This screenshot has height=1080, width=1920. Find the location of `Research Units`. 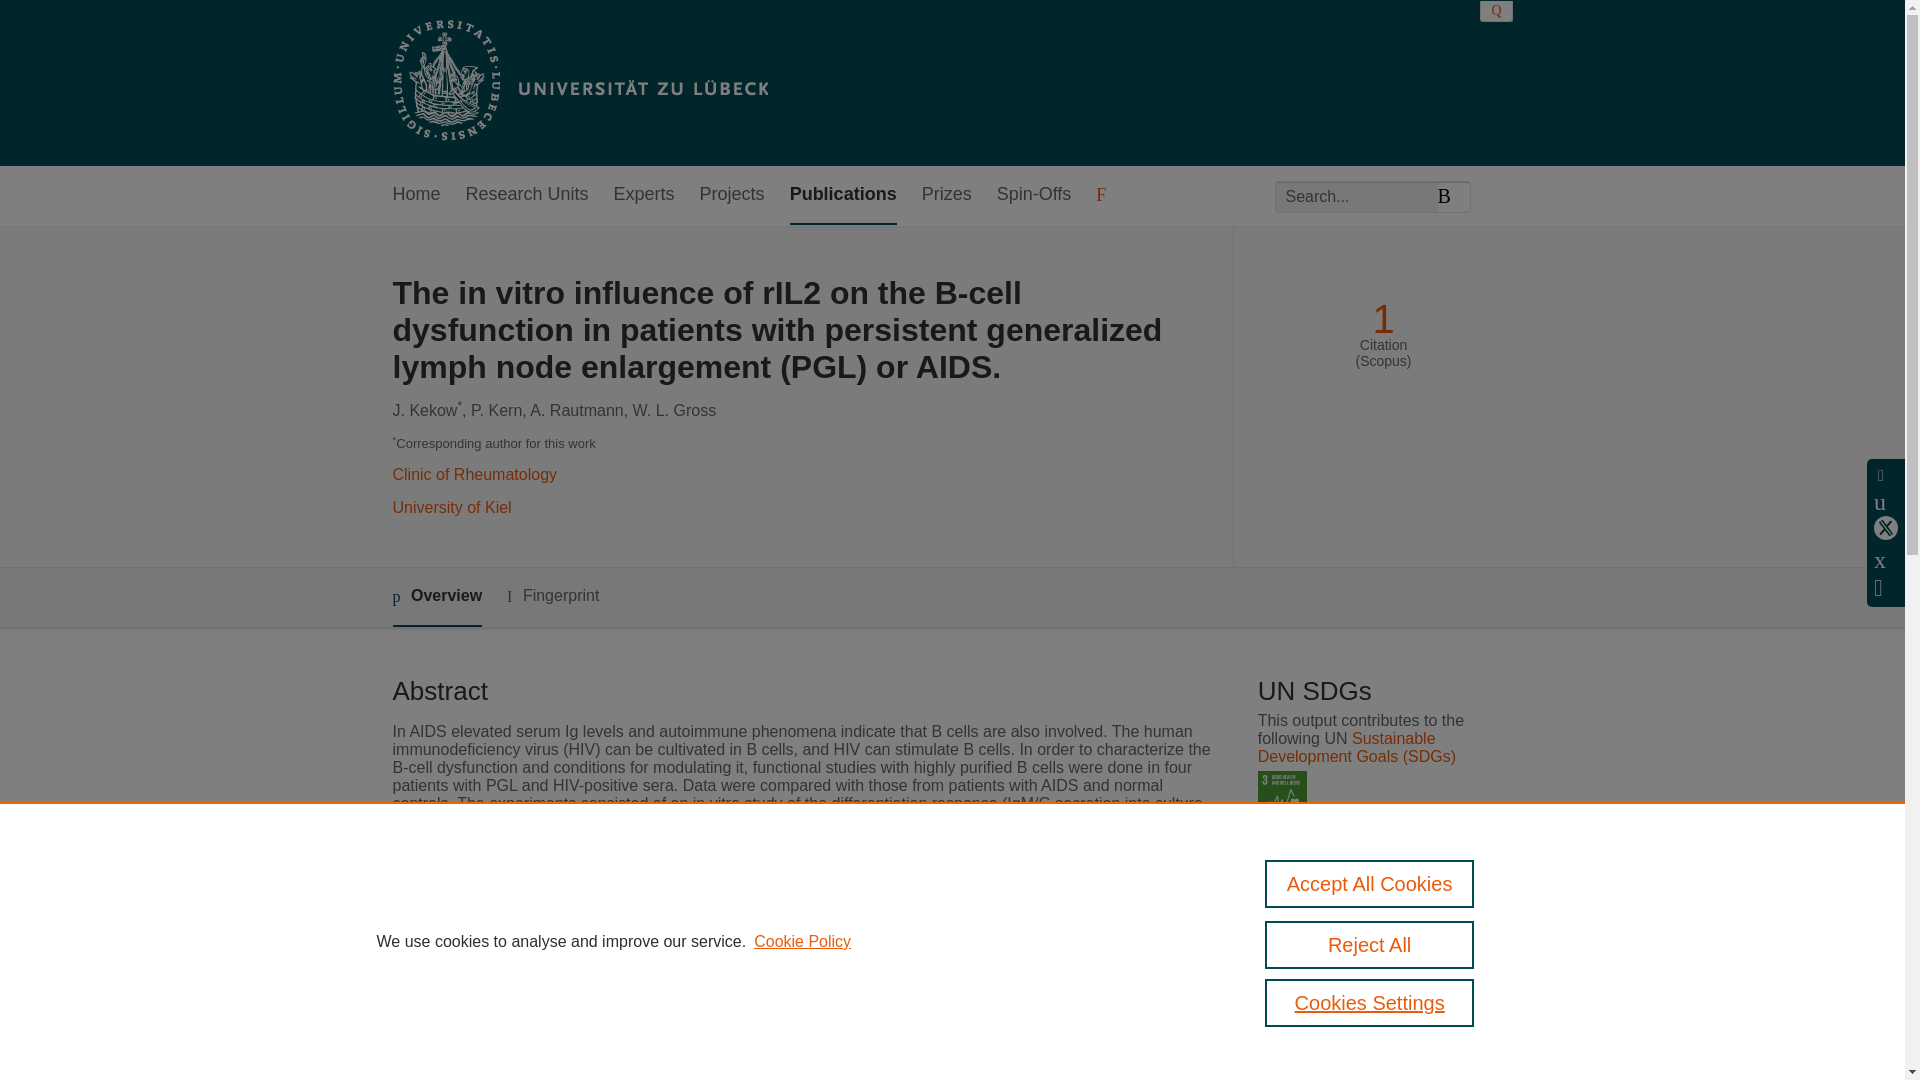

Research Units is located at coordinates (528, 195).